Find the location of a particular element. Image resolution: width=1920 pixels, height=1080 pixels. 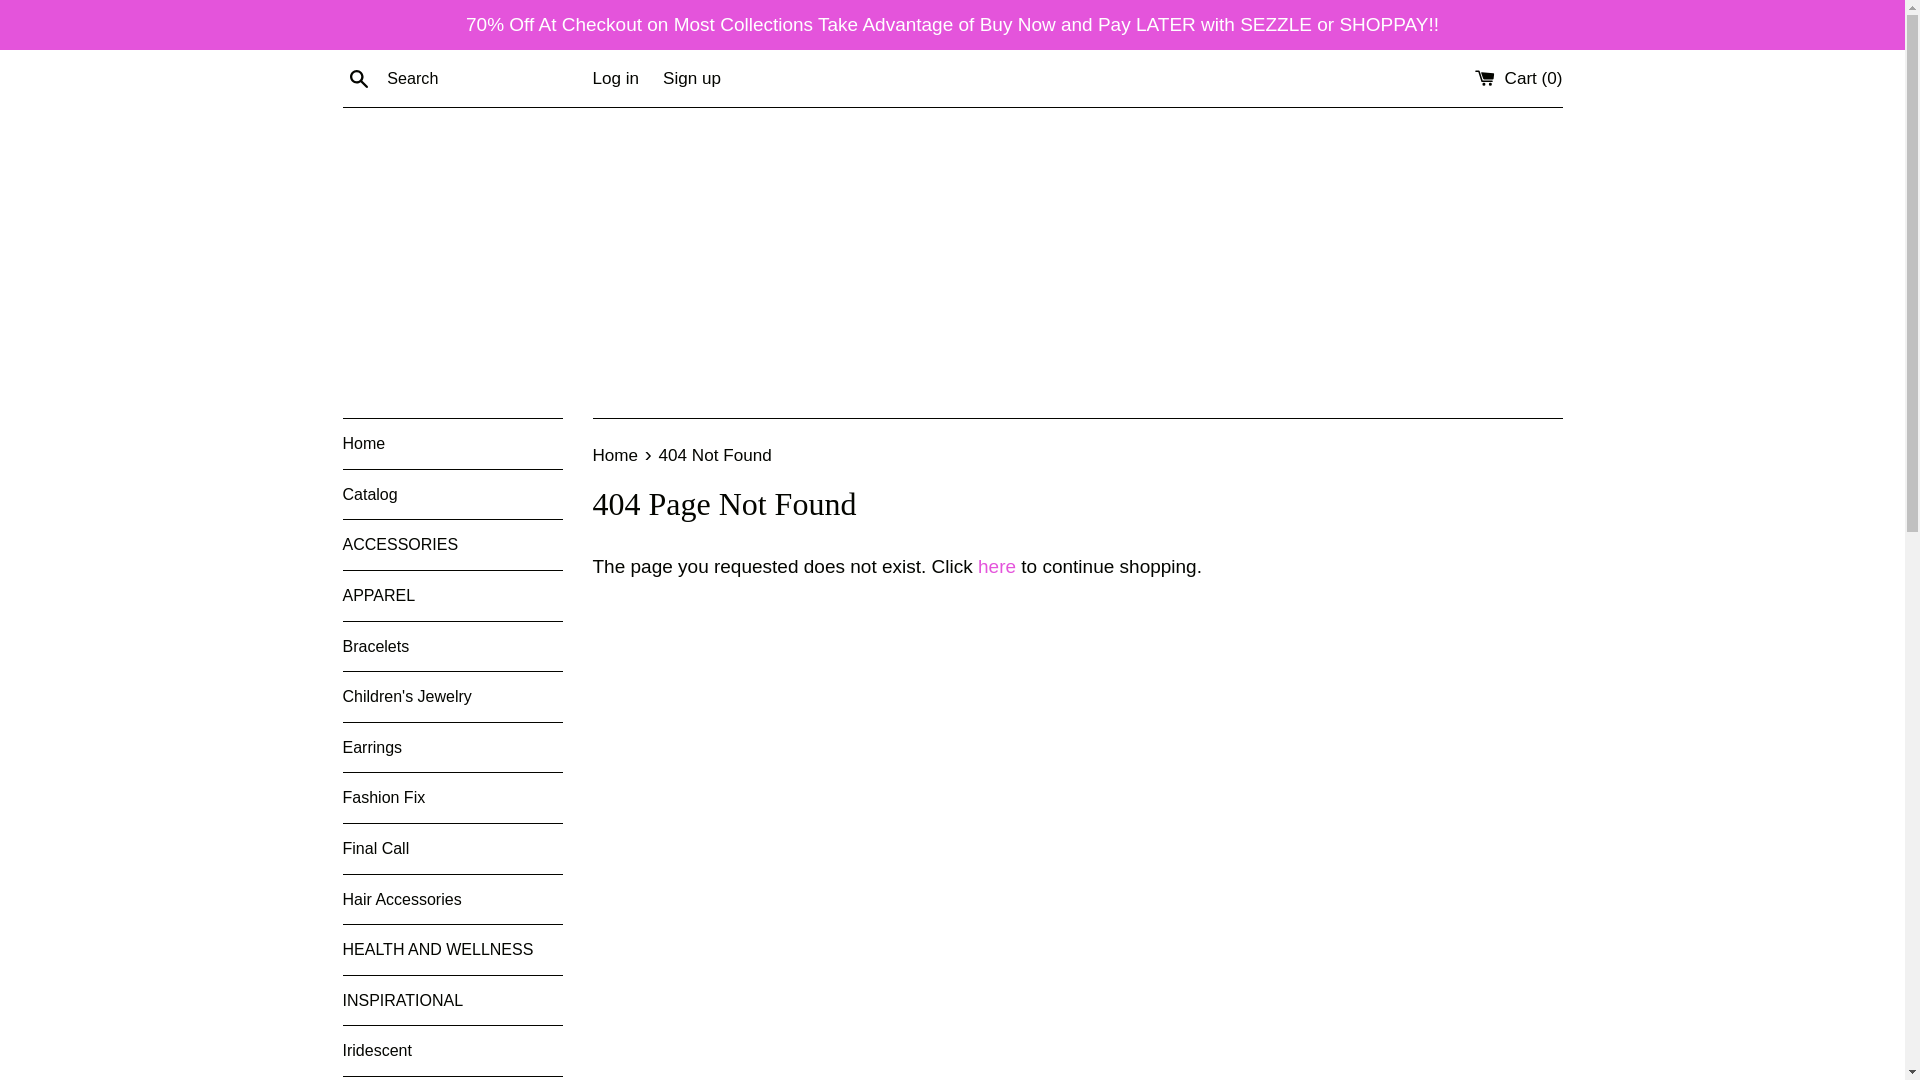

Final Call is located at coordinates (452, 848).